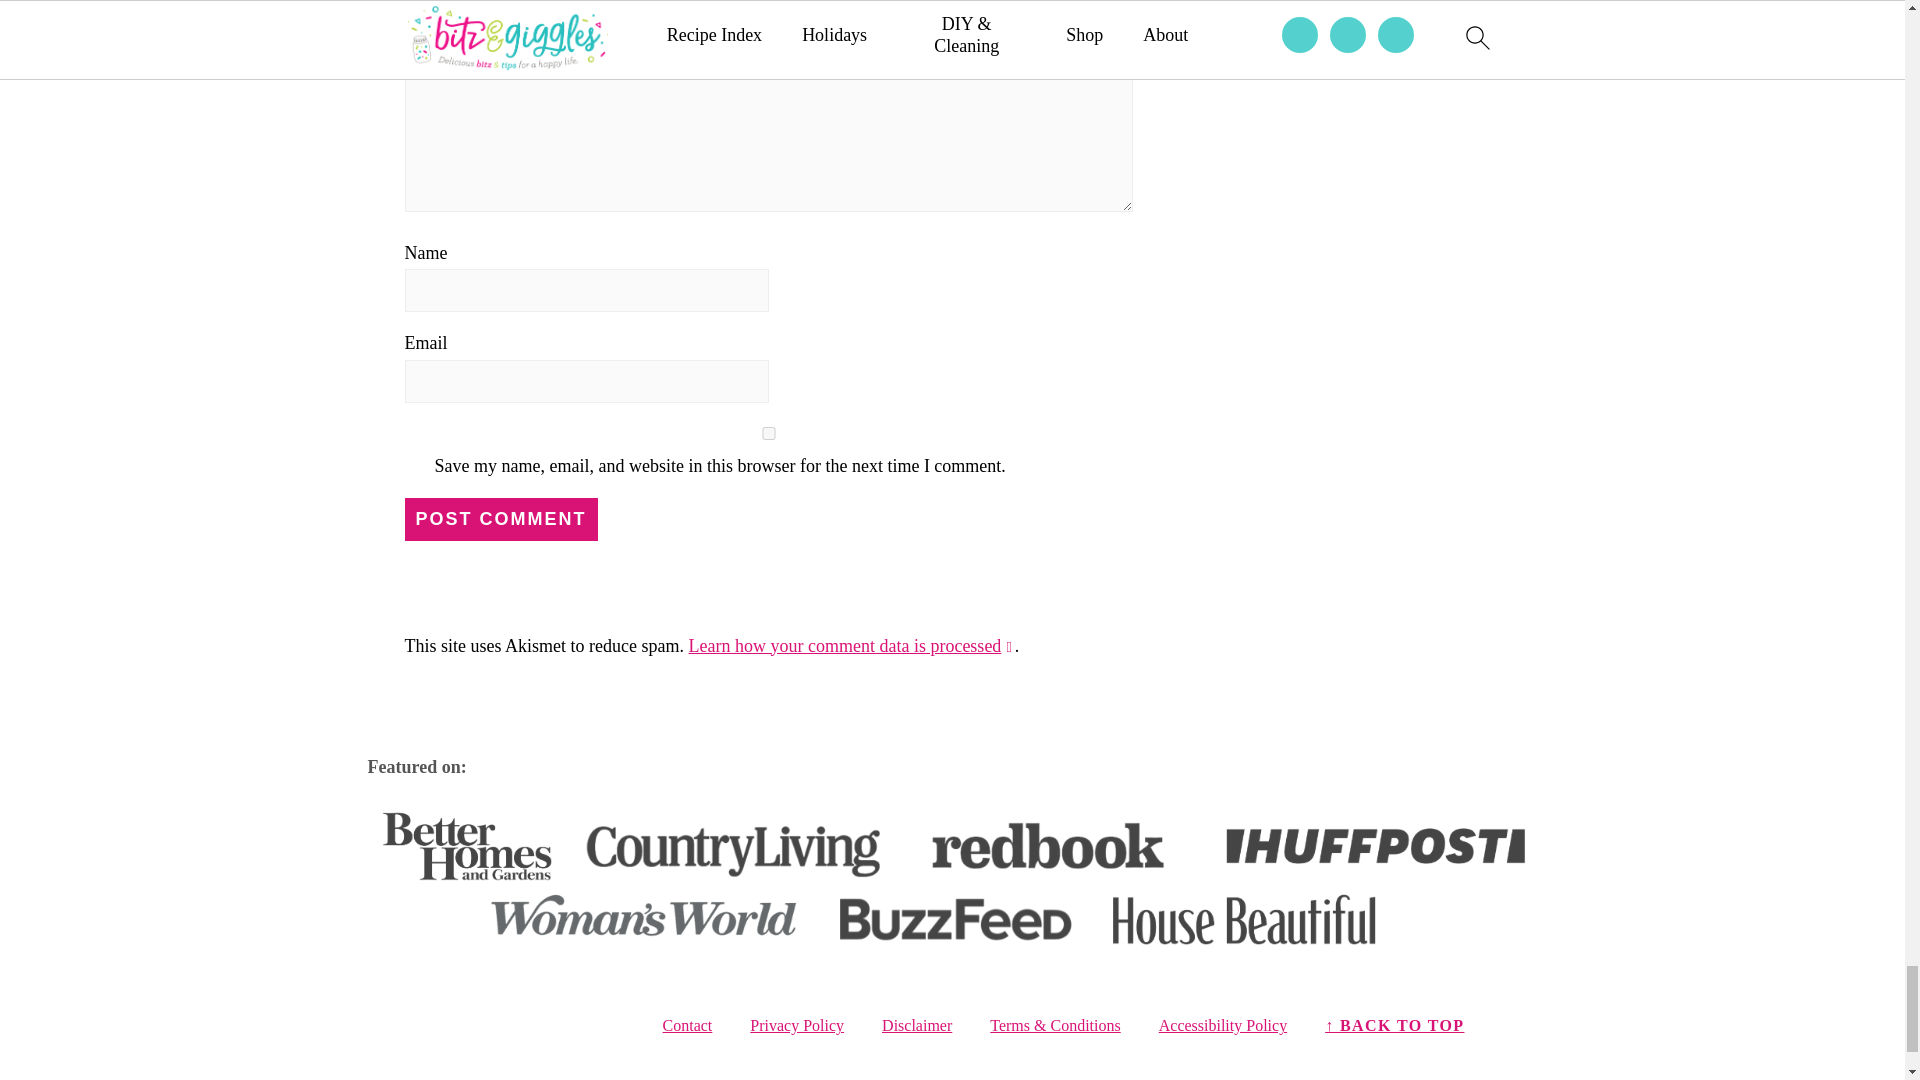 The height and width of the screenshot is (1080, 1920). What do you see at coordinates (768, 432) in the screenshot?
I see `yes` at bounding box center [768, 432].